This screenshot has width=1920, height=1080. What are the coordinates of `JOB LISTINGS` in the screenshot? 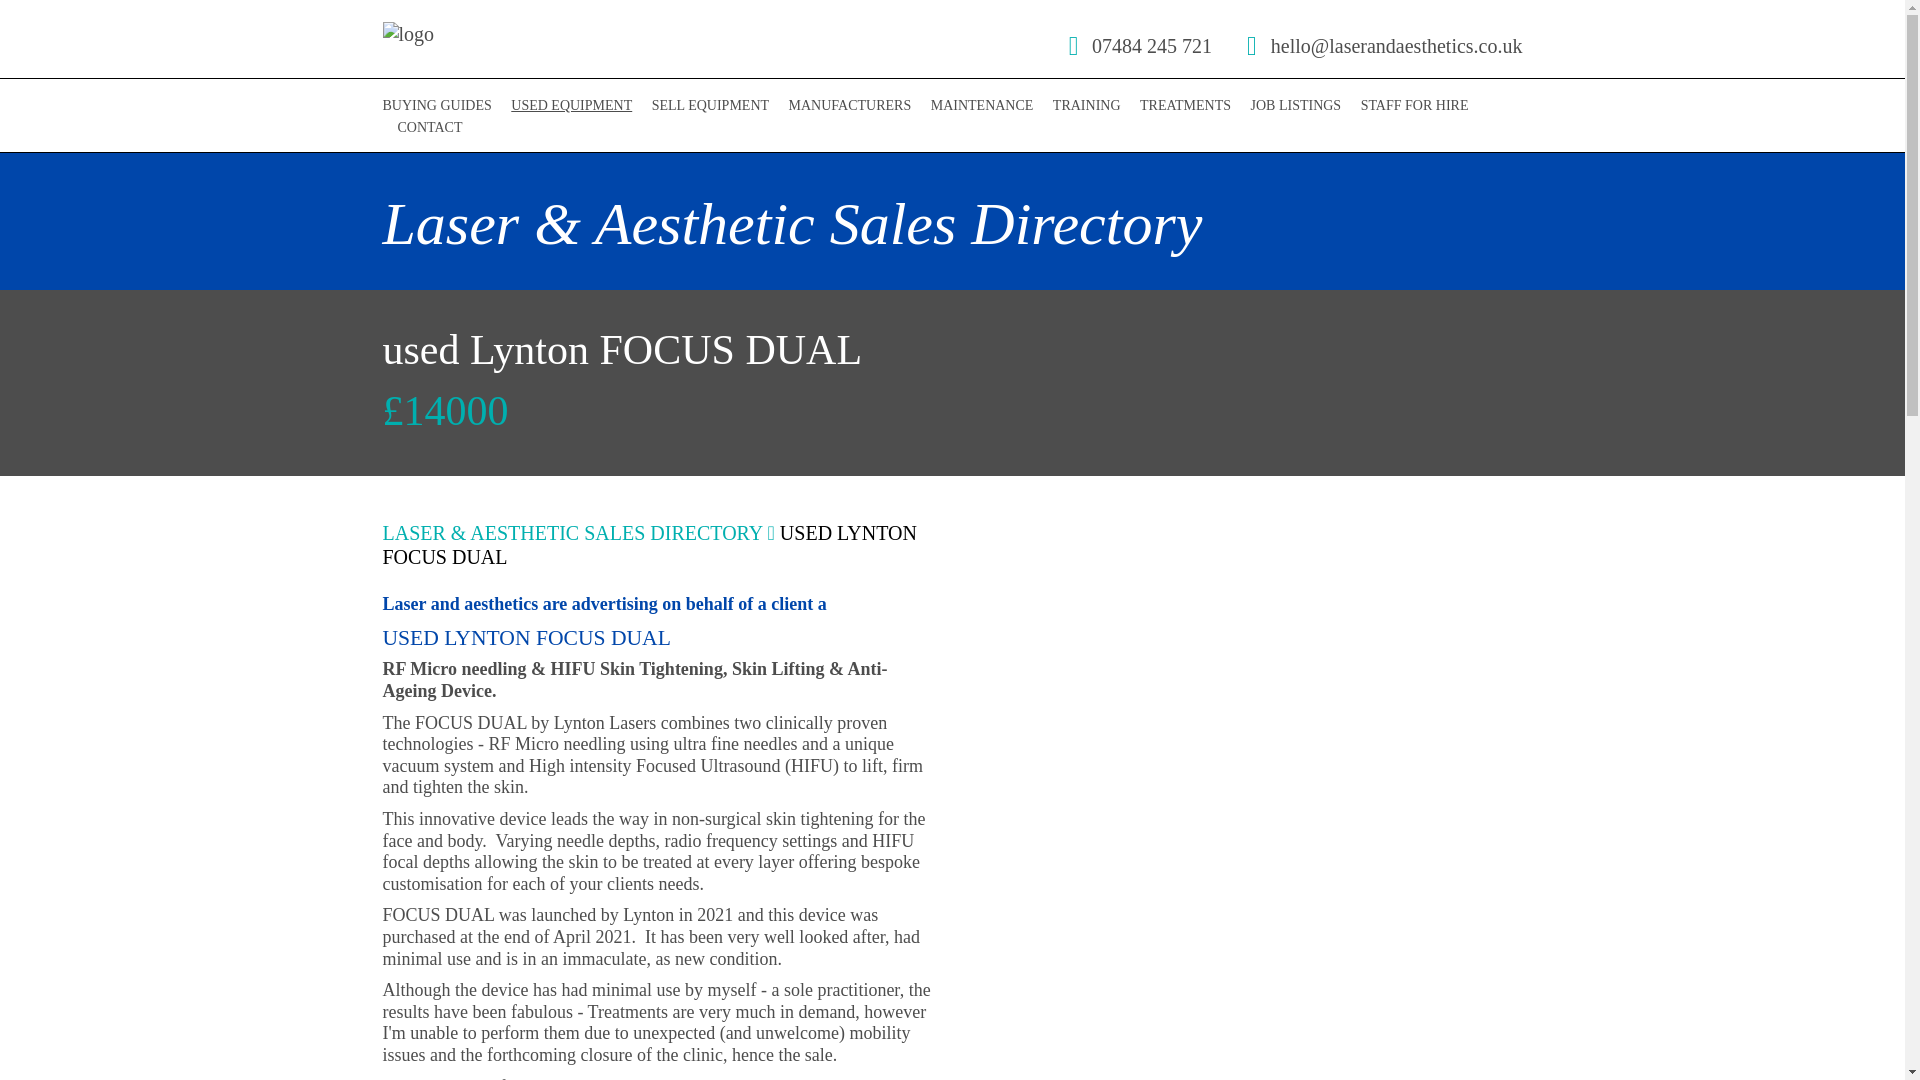 It's located at (1296, 106).